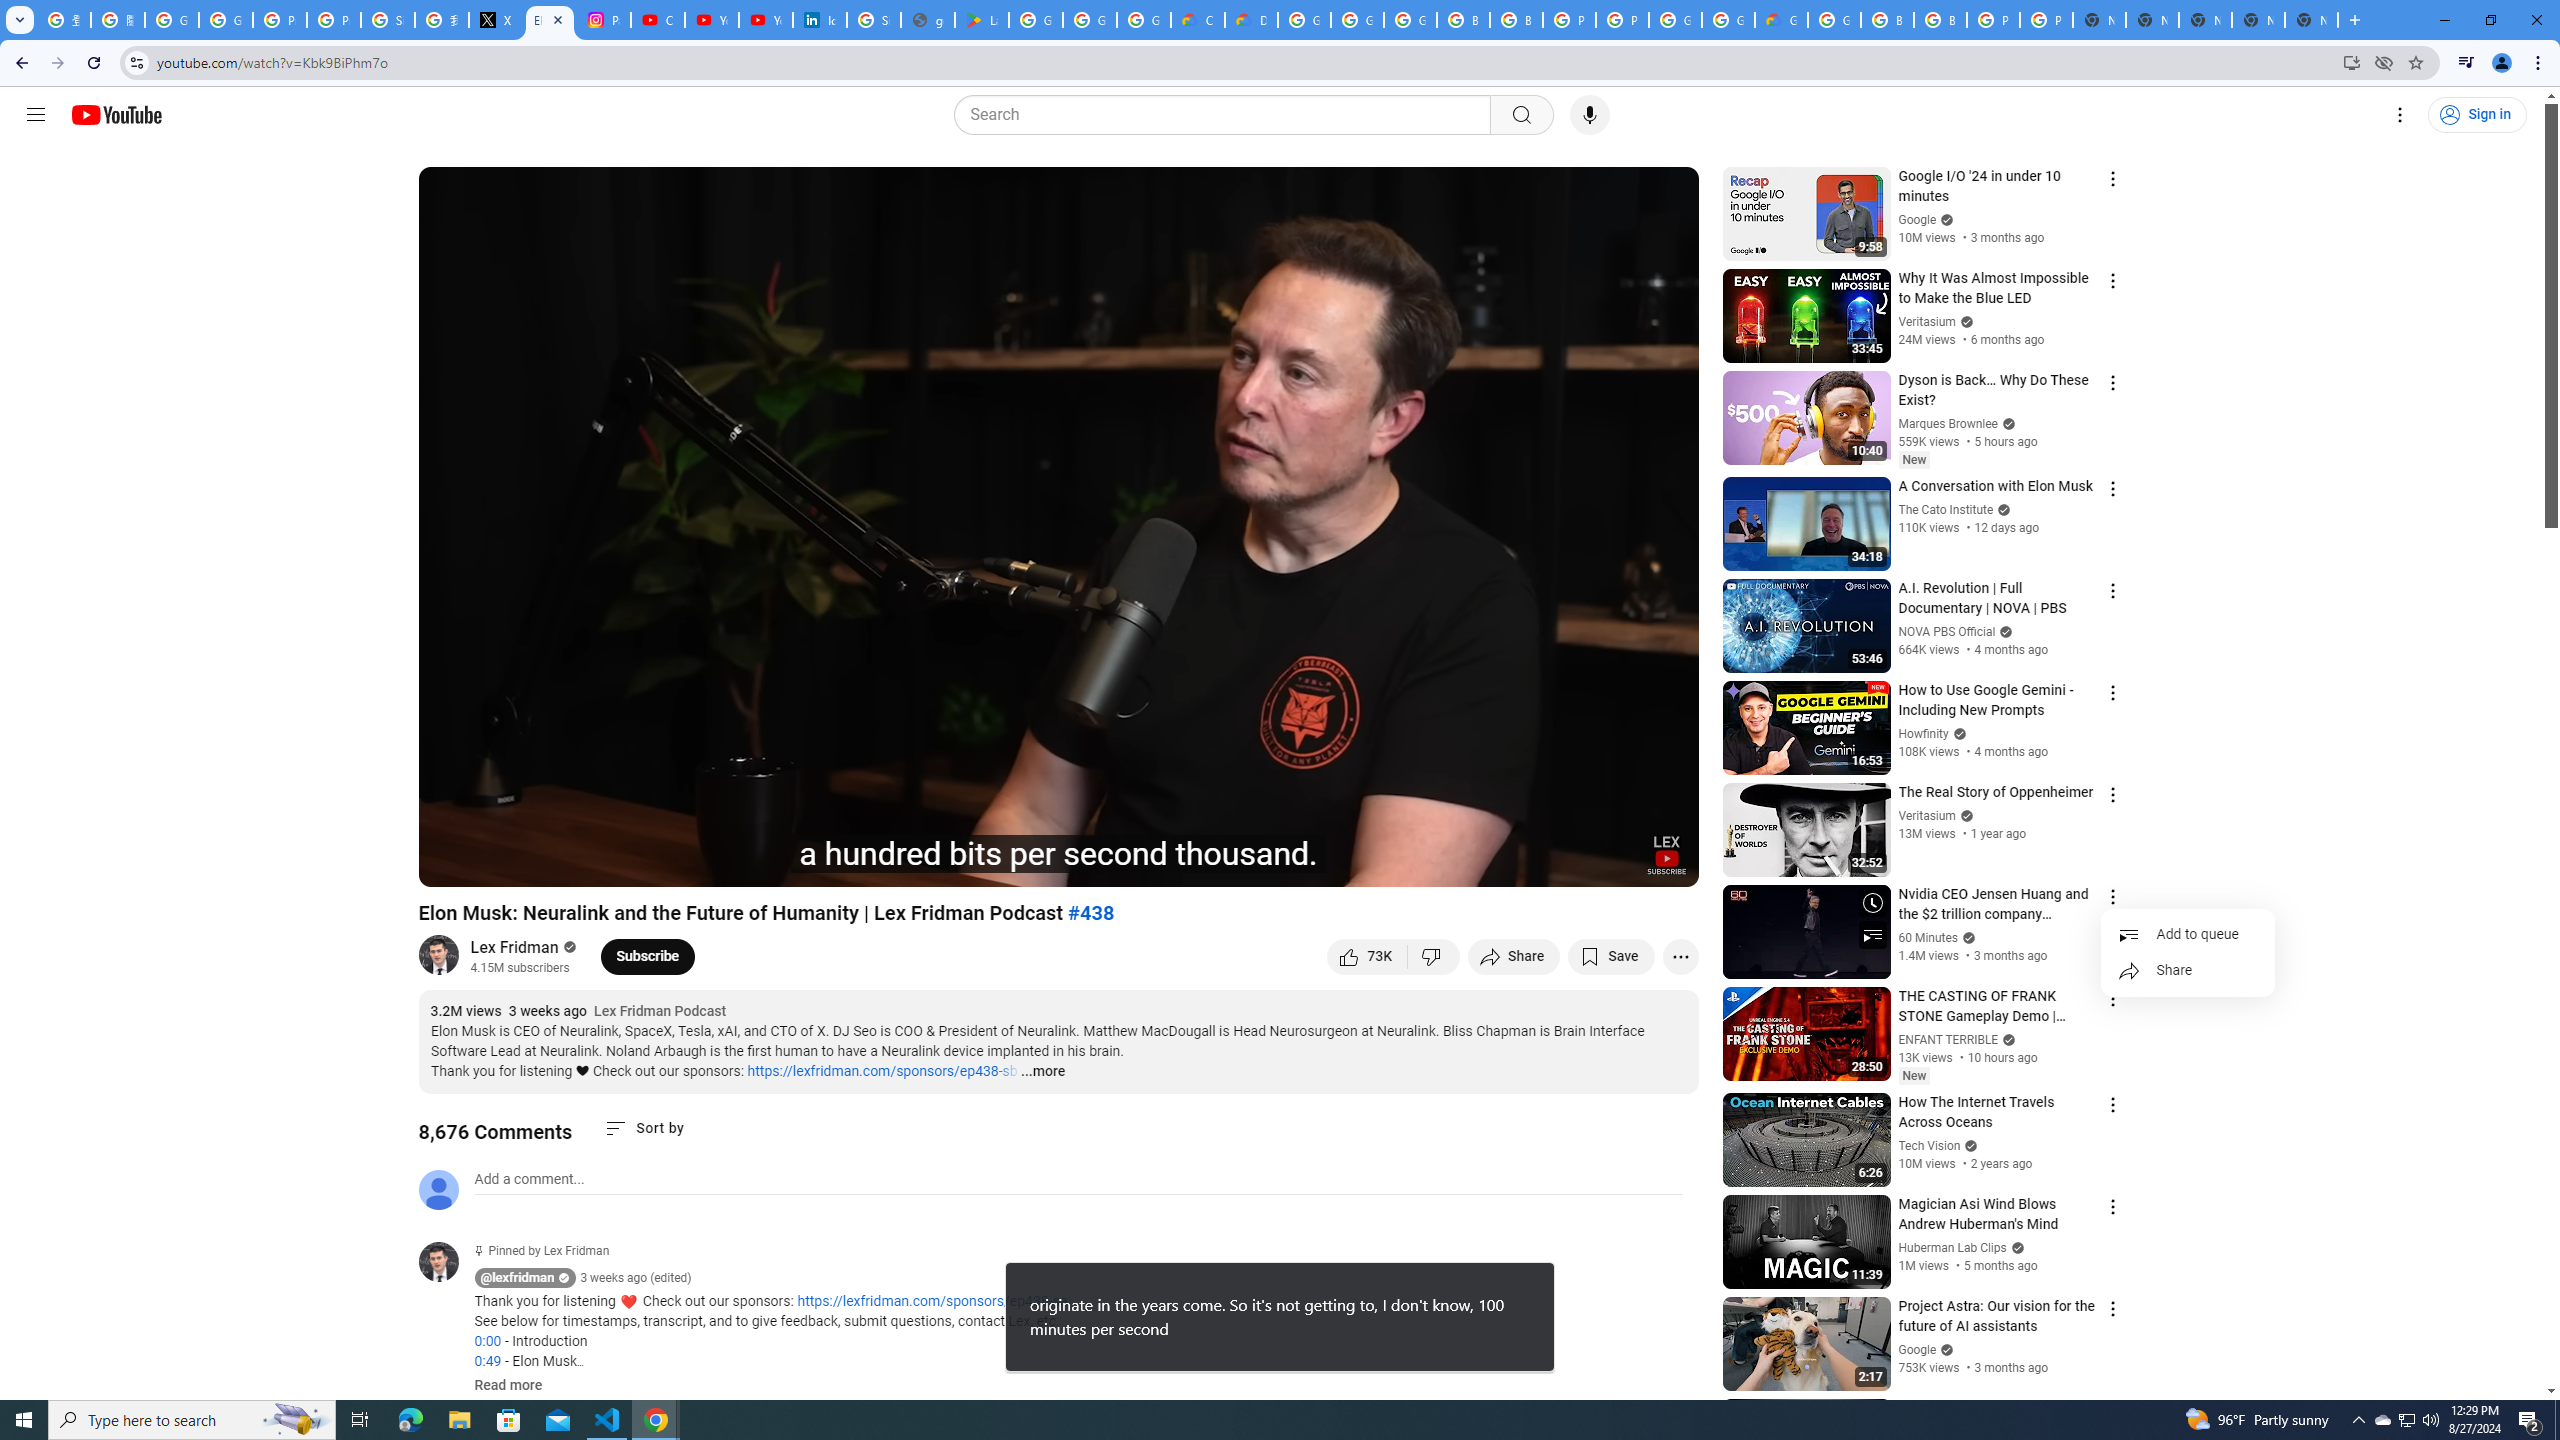 Image resolution: width=2560 pixels, height=1440 pixels. Describe the element at coordinates (645, 1128) in the screenshot. I see `Sort comments` at that location.